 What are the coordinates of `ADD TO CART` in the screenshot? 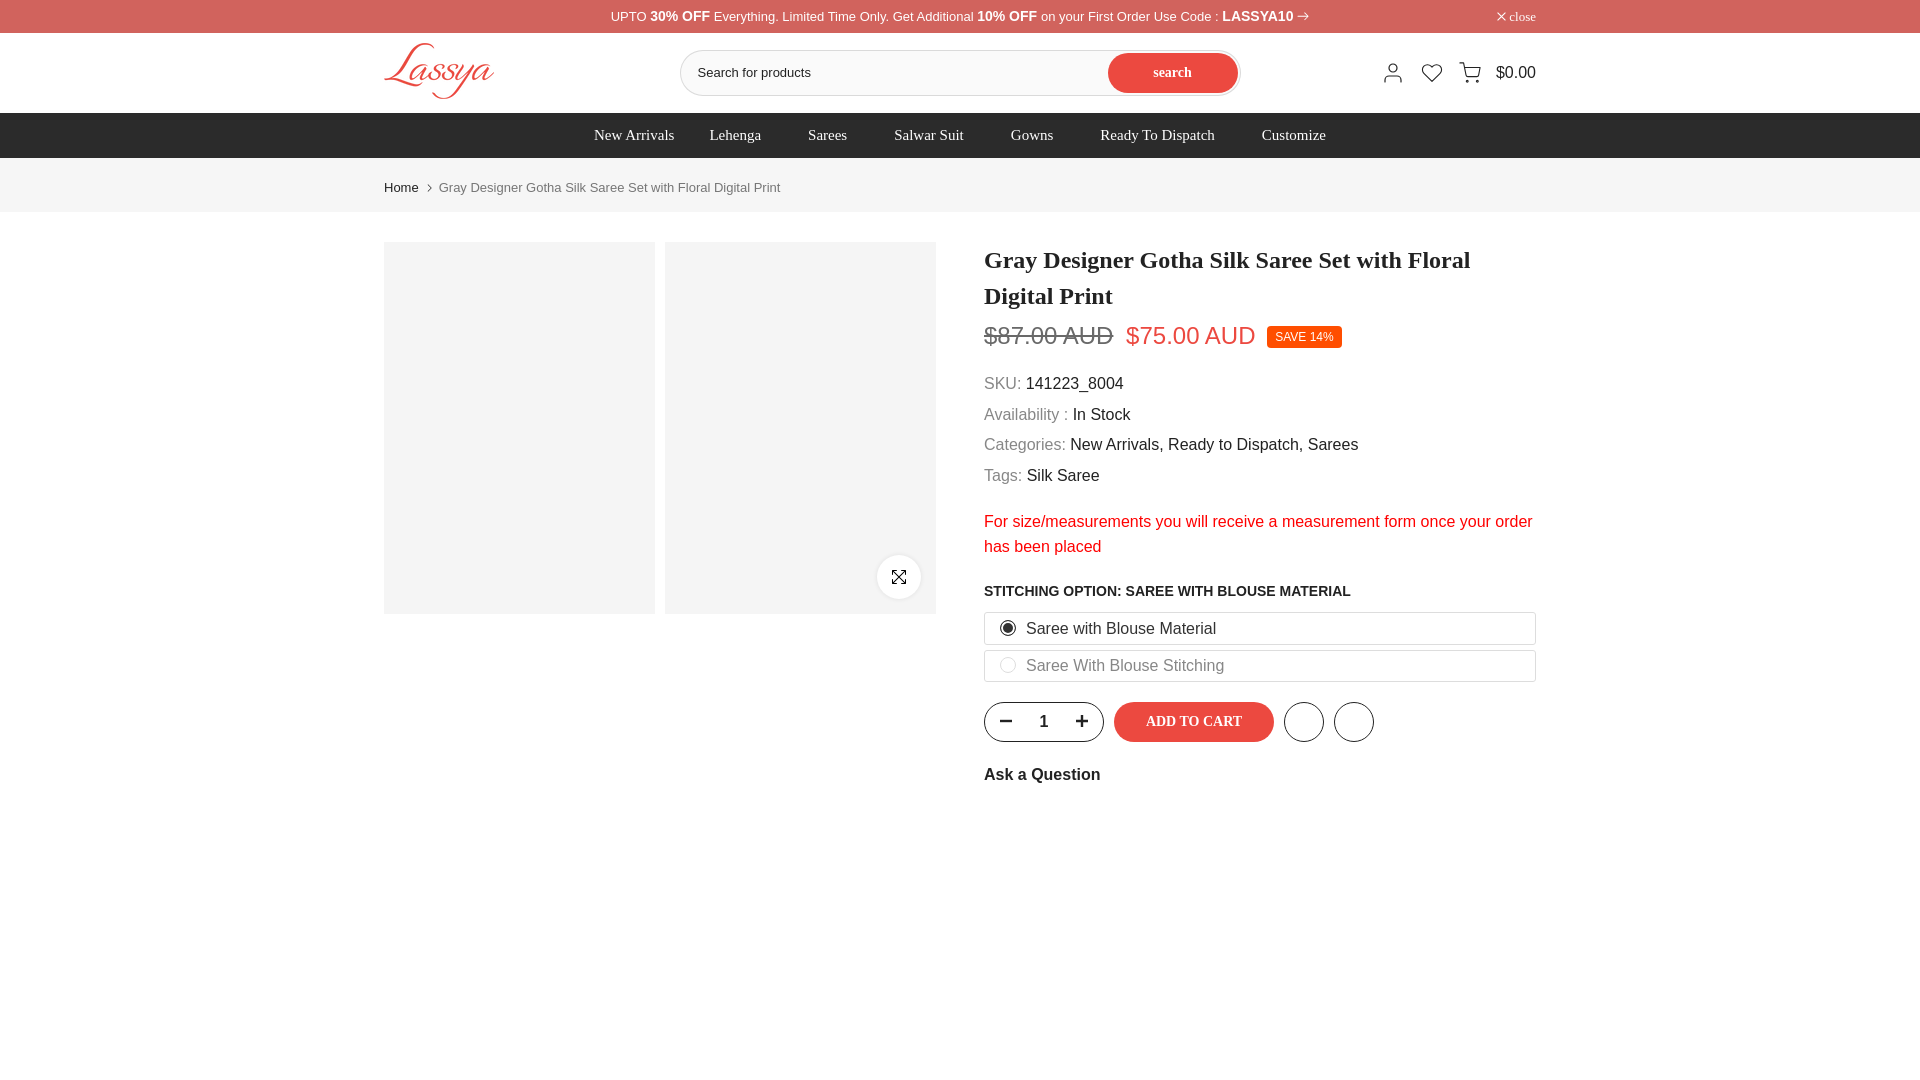 It's located at (1194, 722).